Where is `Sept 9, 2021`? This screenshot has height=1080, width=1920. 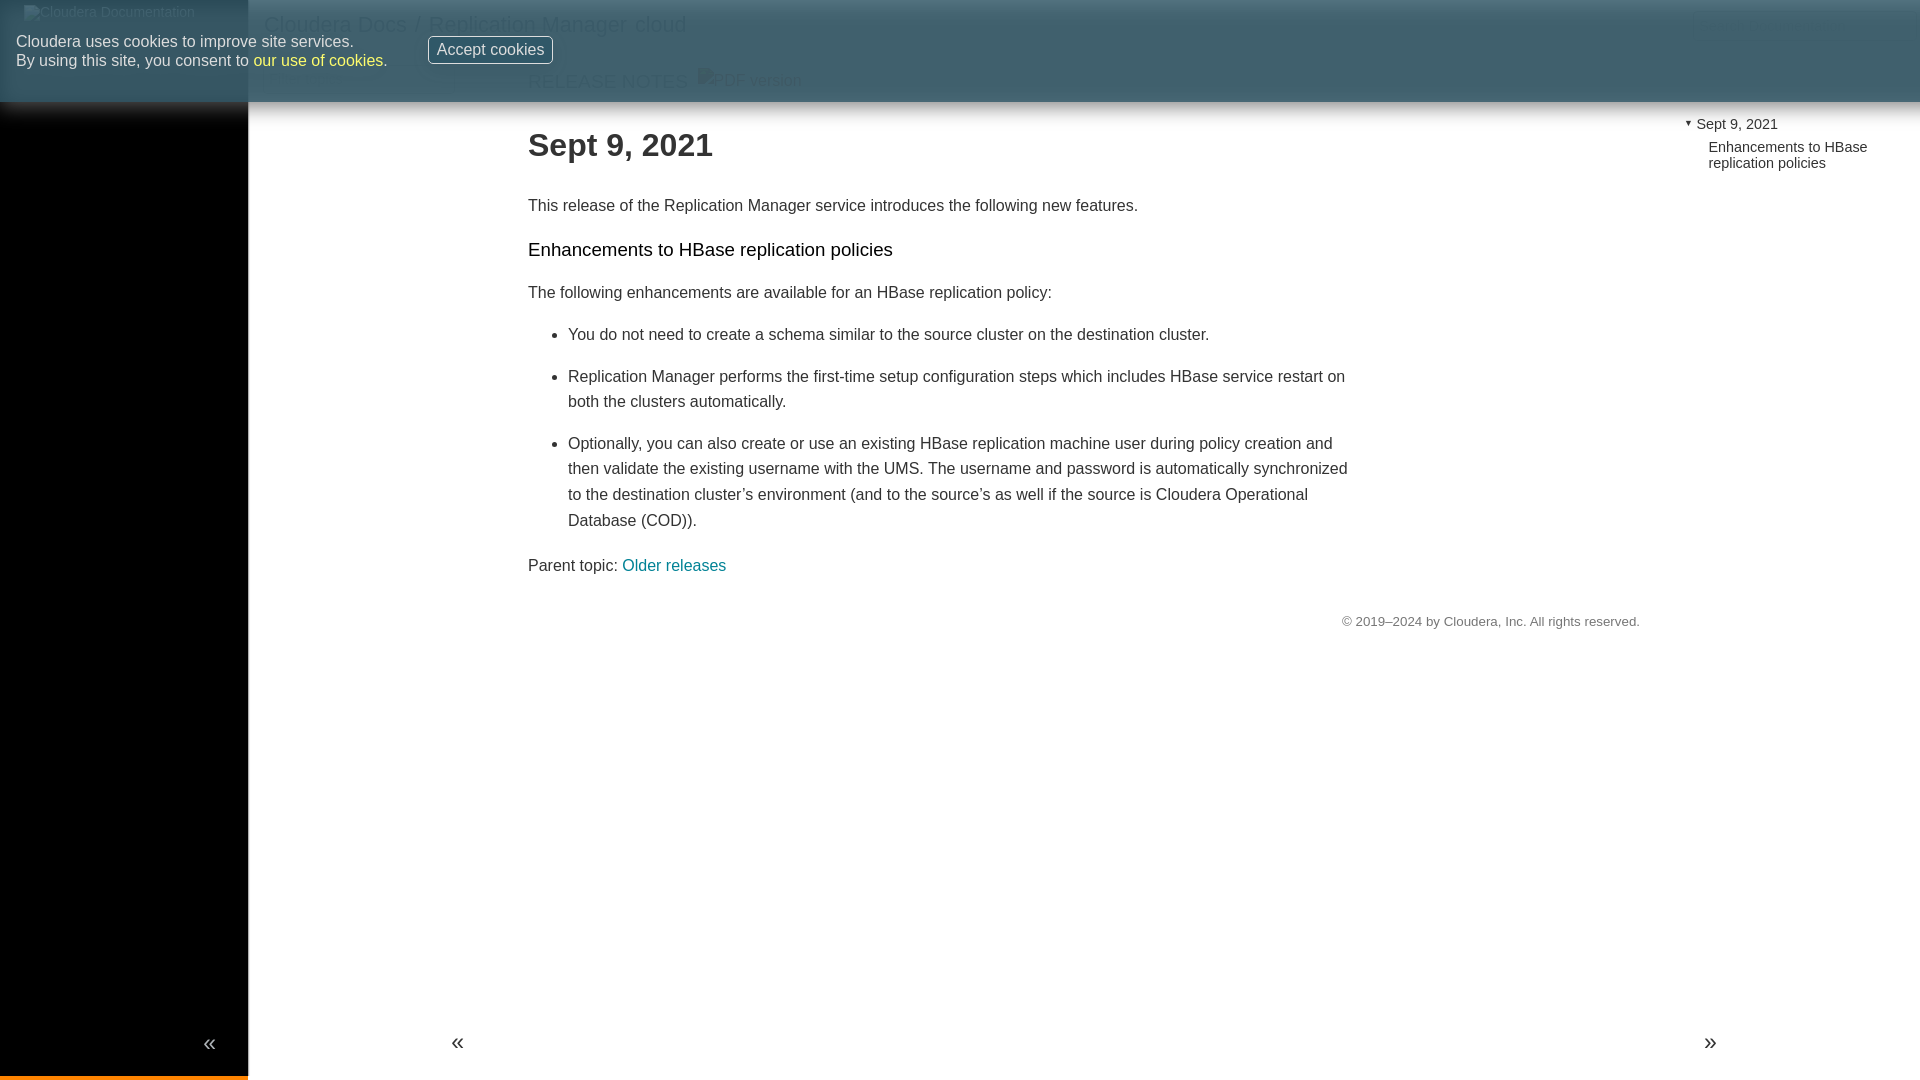
Sept 9, 2021 is located at coordinates (1736, 123).